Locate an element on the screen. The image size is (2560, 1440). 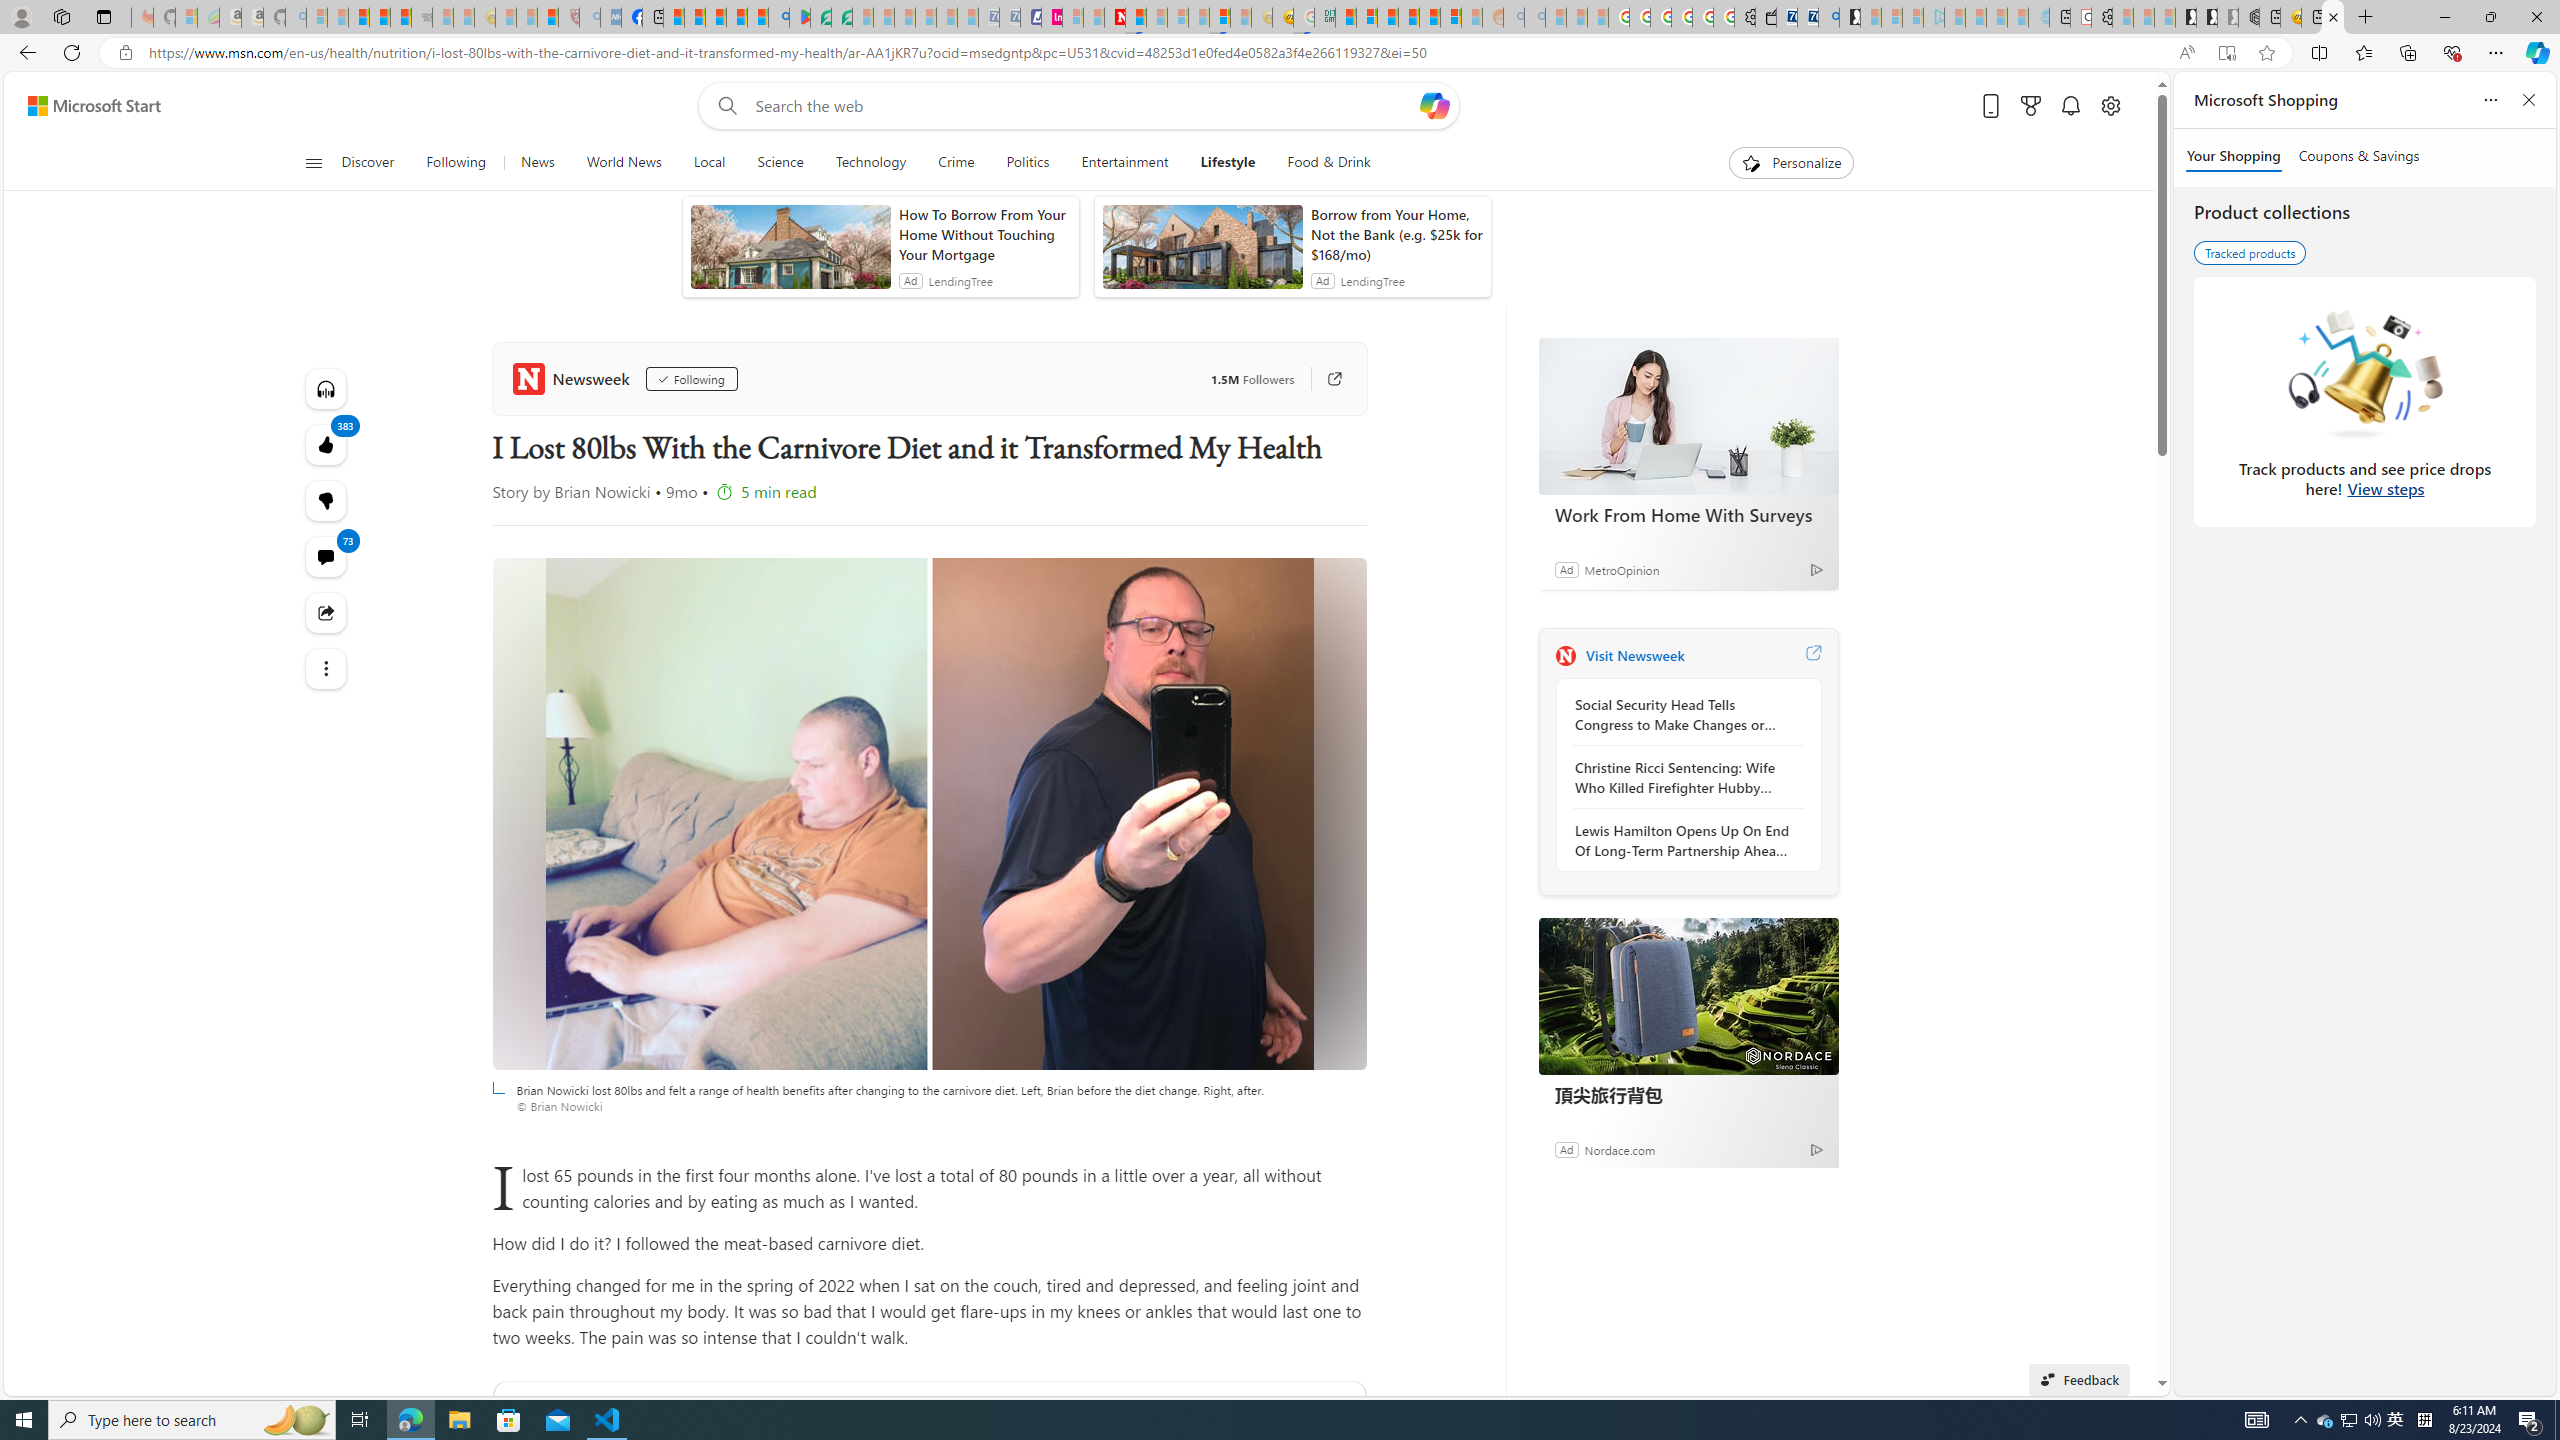
Kinda Frugal - MSN is located at coordinates (1429, 17).